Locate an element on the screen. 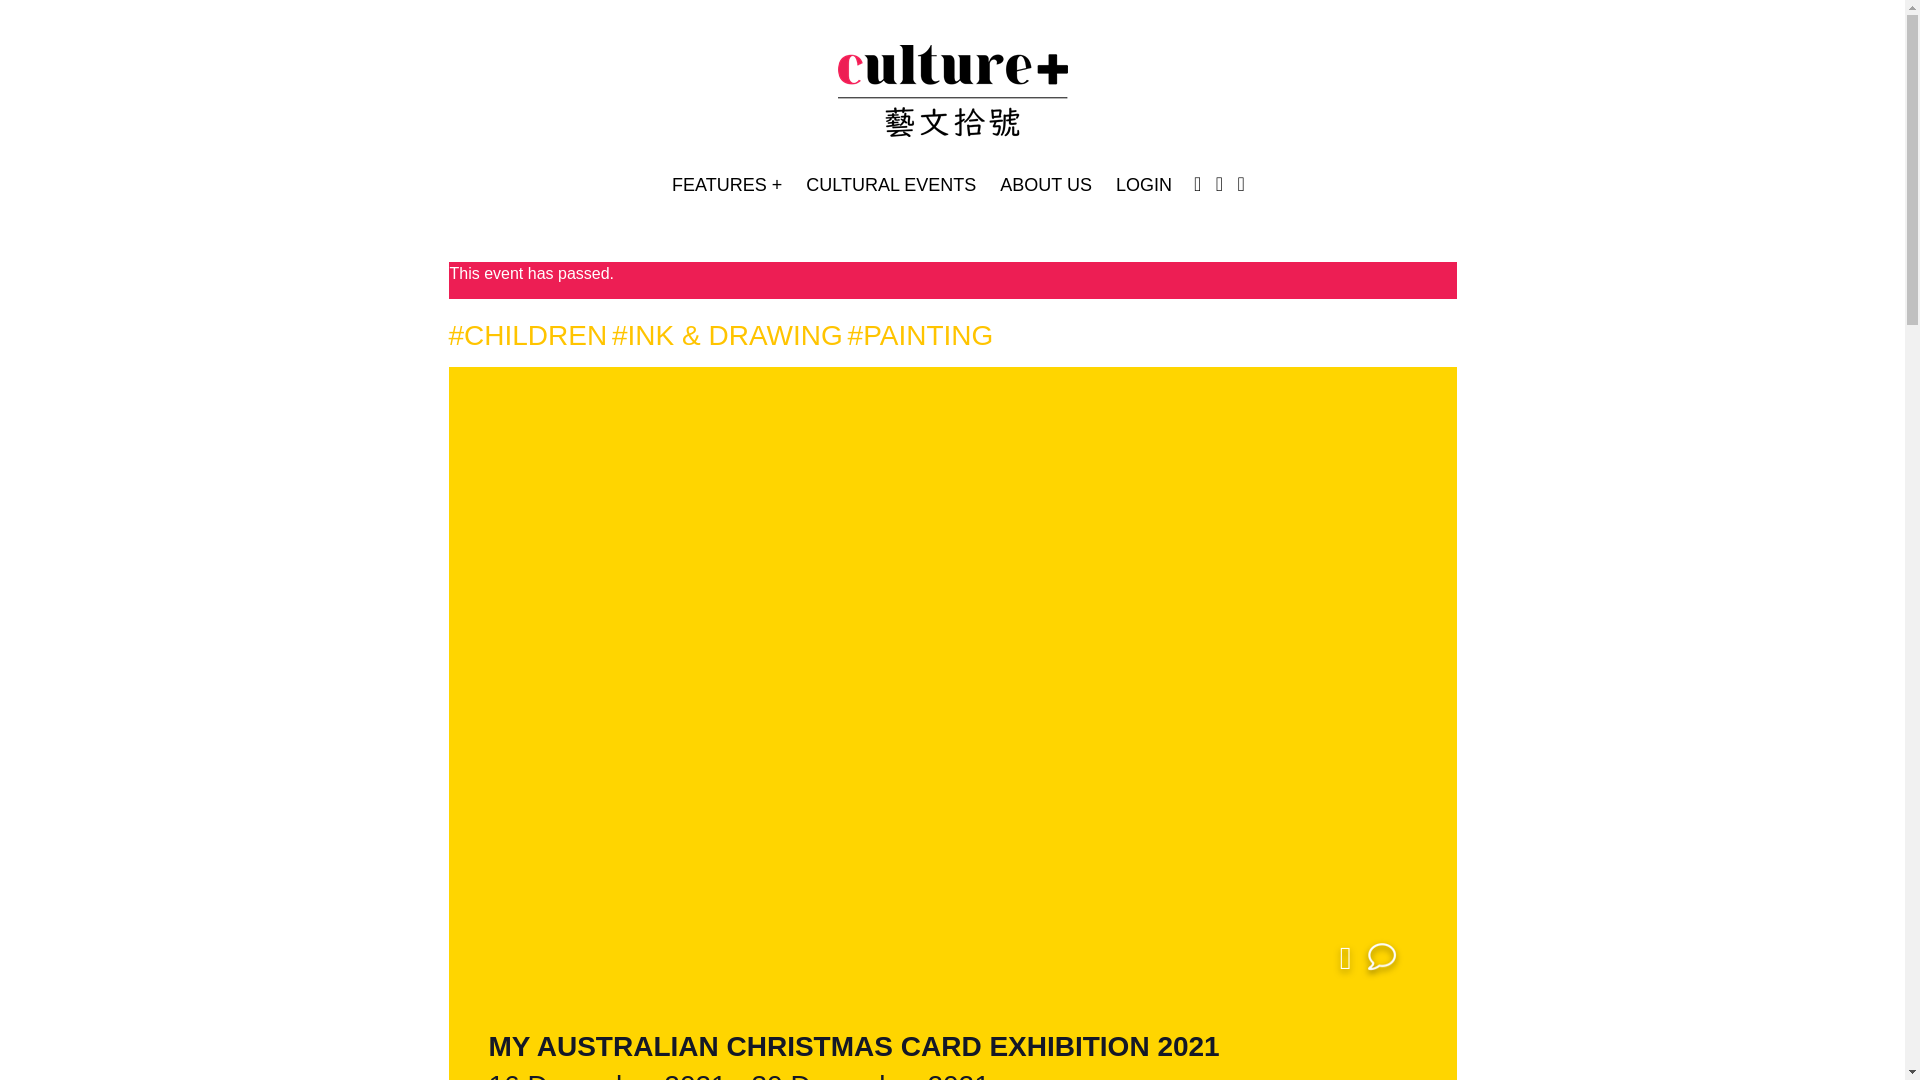 Image resolution: width=1920 pixels, height=1080 pixels. LOGIN is located at coordinates (1144, 186).